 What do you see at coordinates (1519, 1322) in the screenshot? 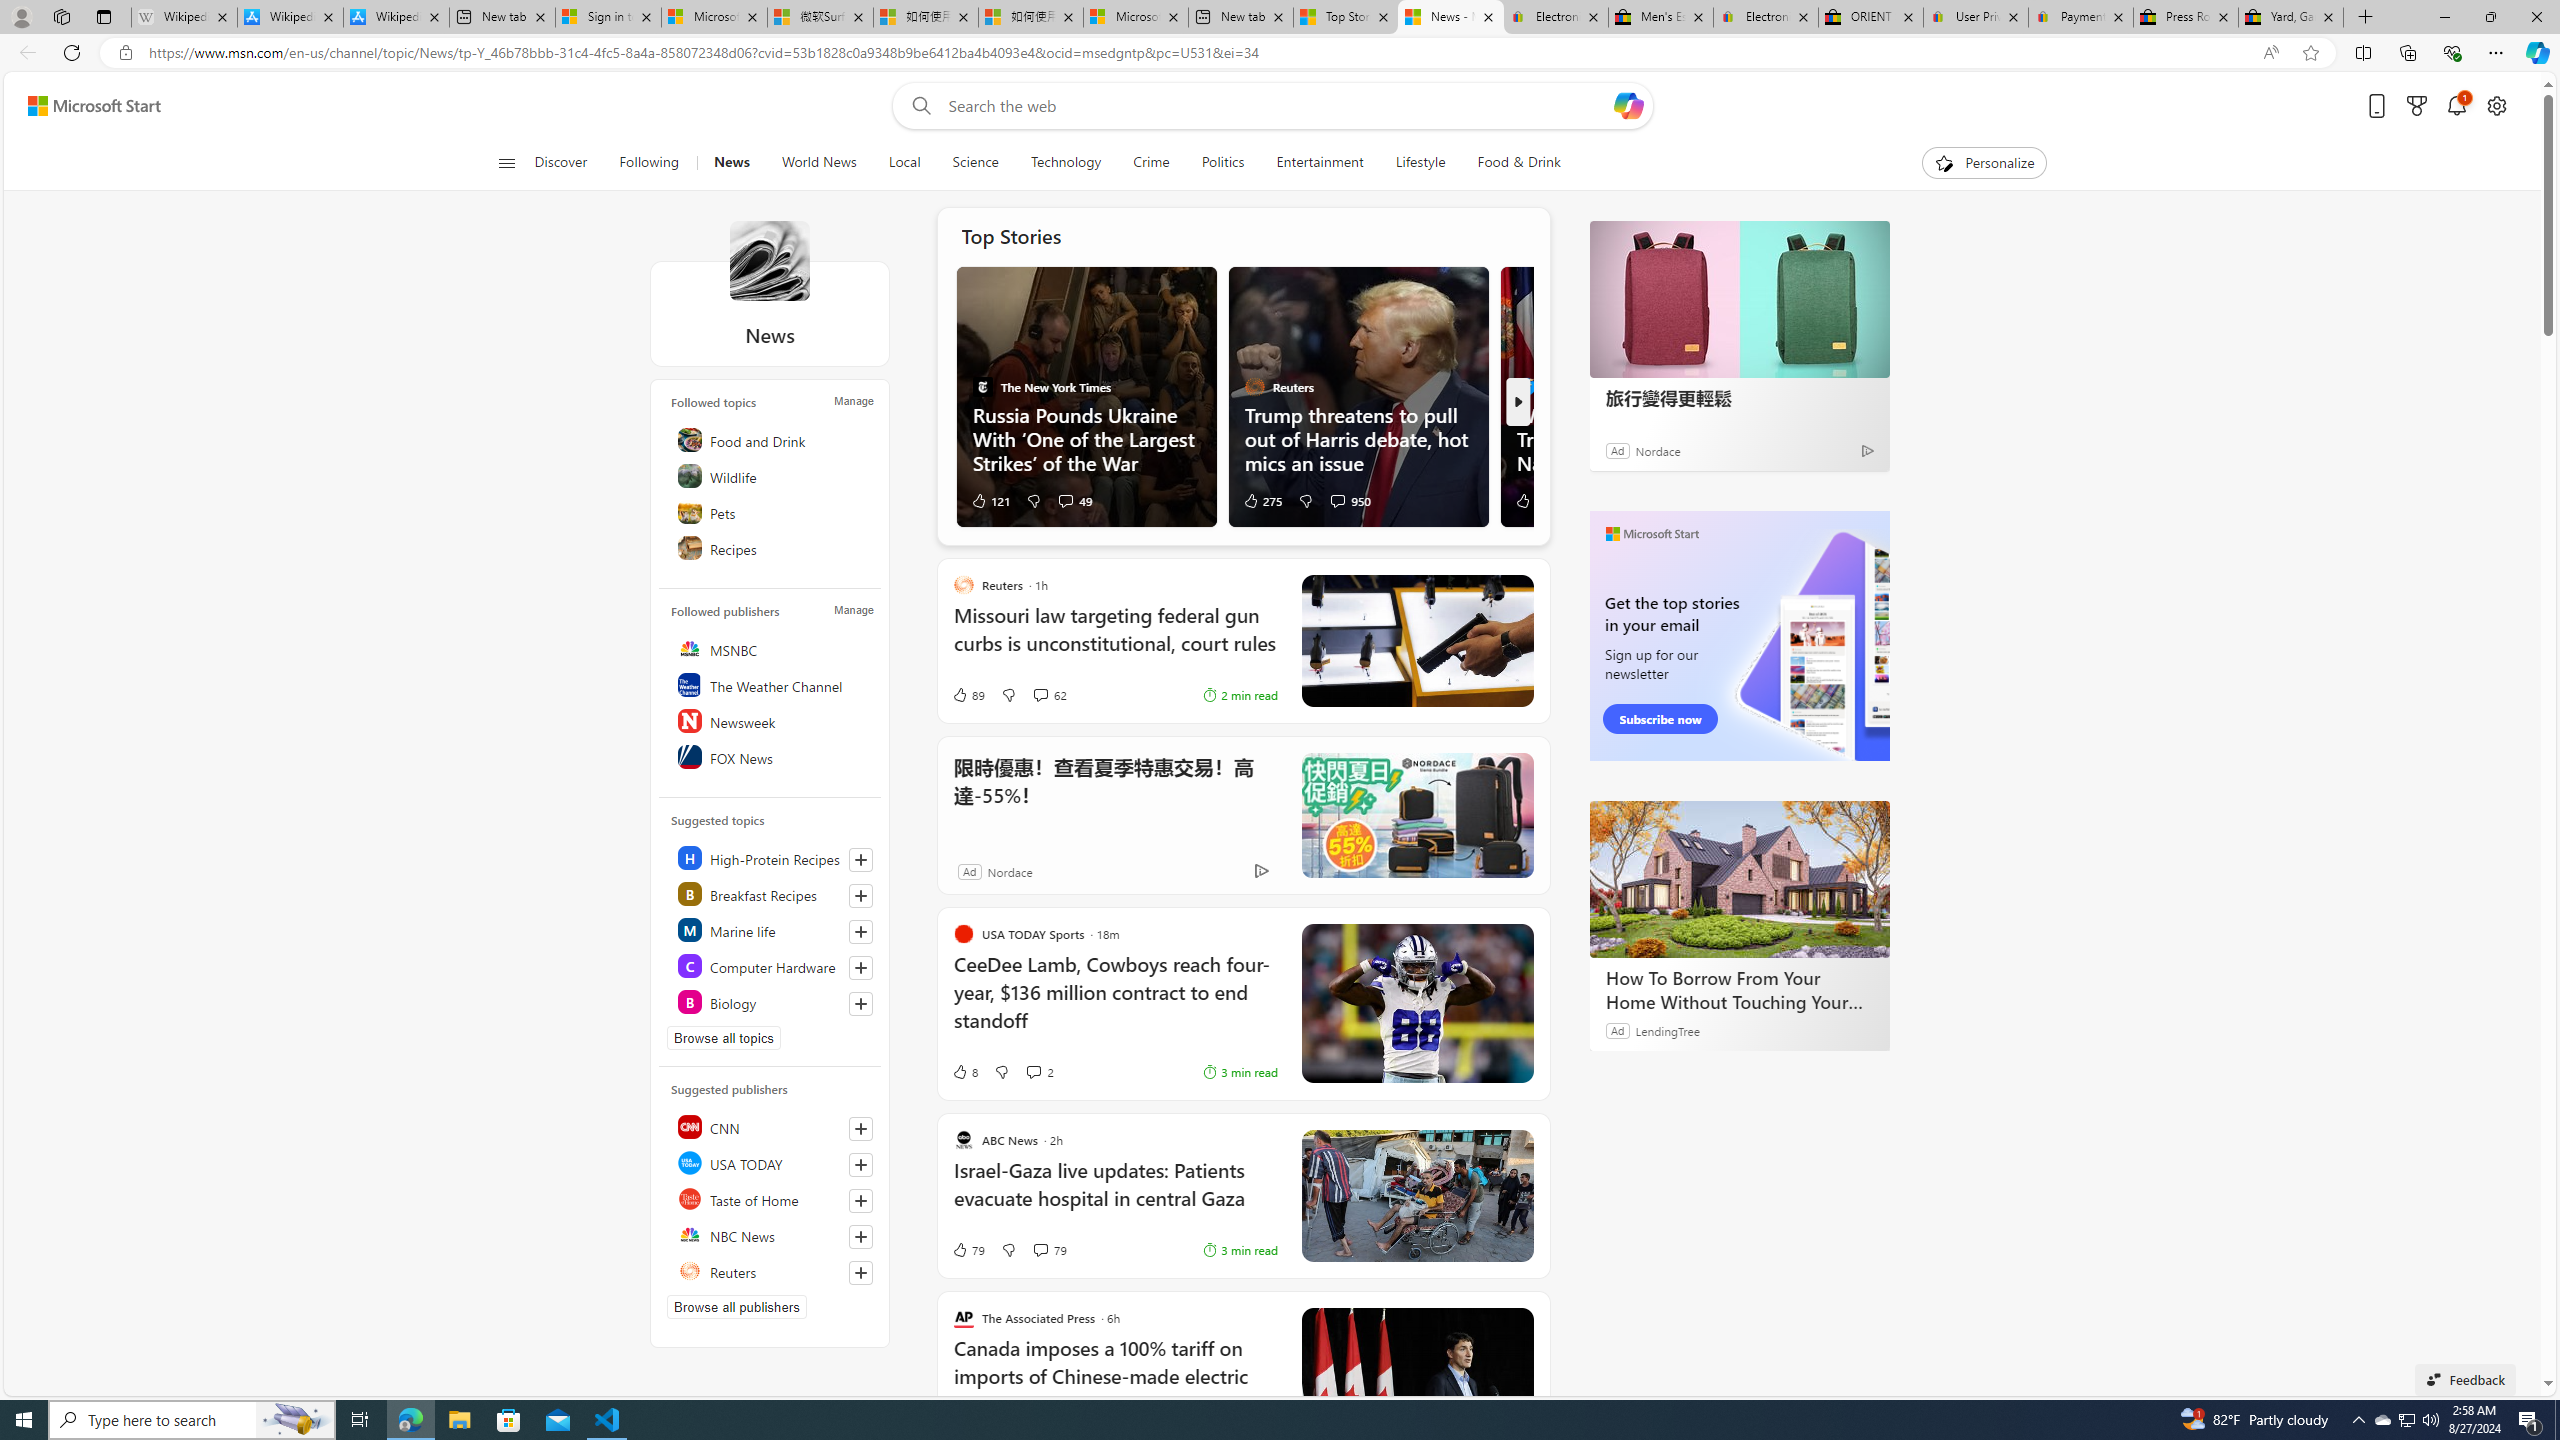
I see `See more` at bounding box center [1519, 1322].